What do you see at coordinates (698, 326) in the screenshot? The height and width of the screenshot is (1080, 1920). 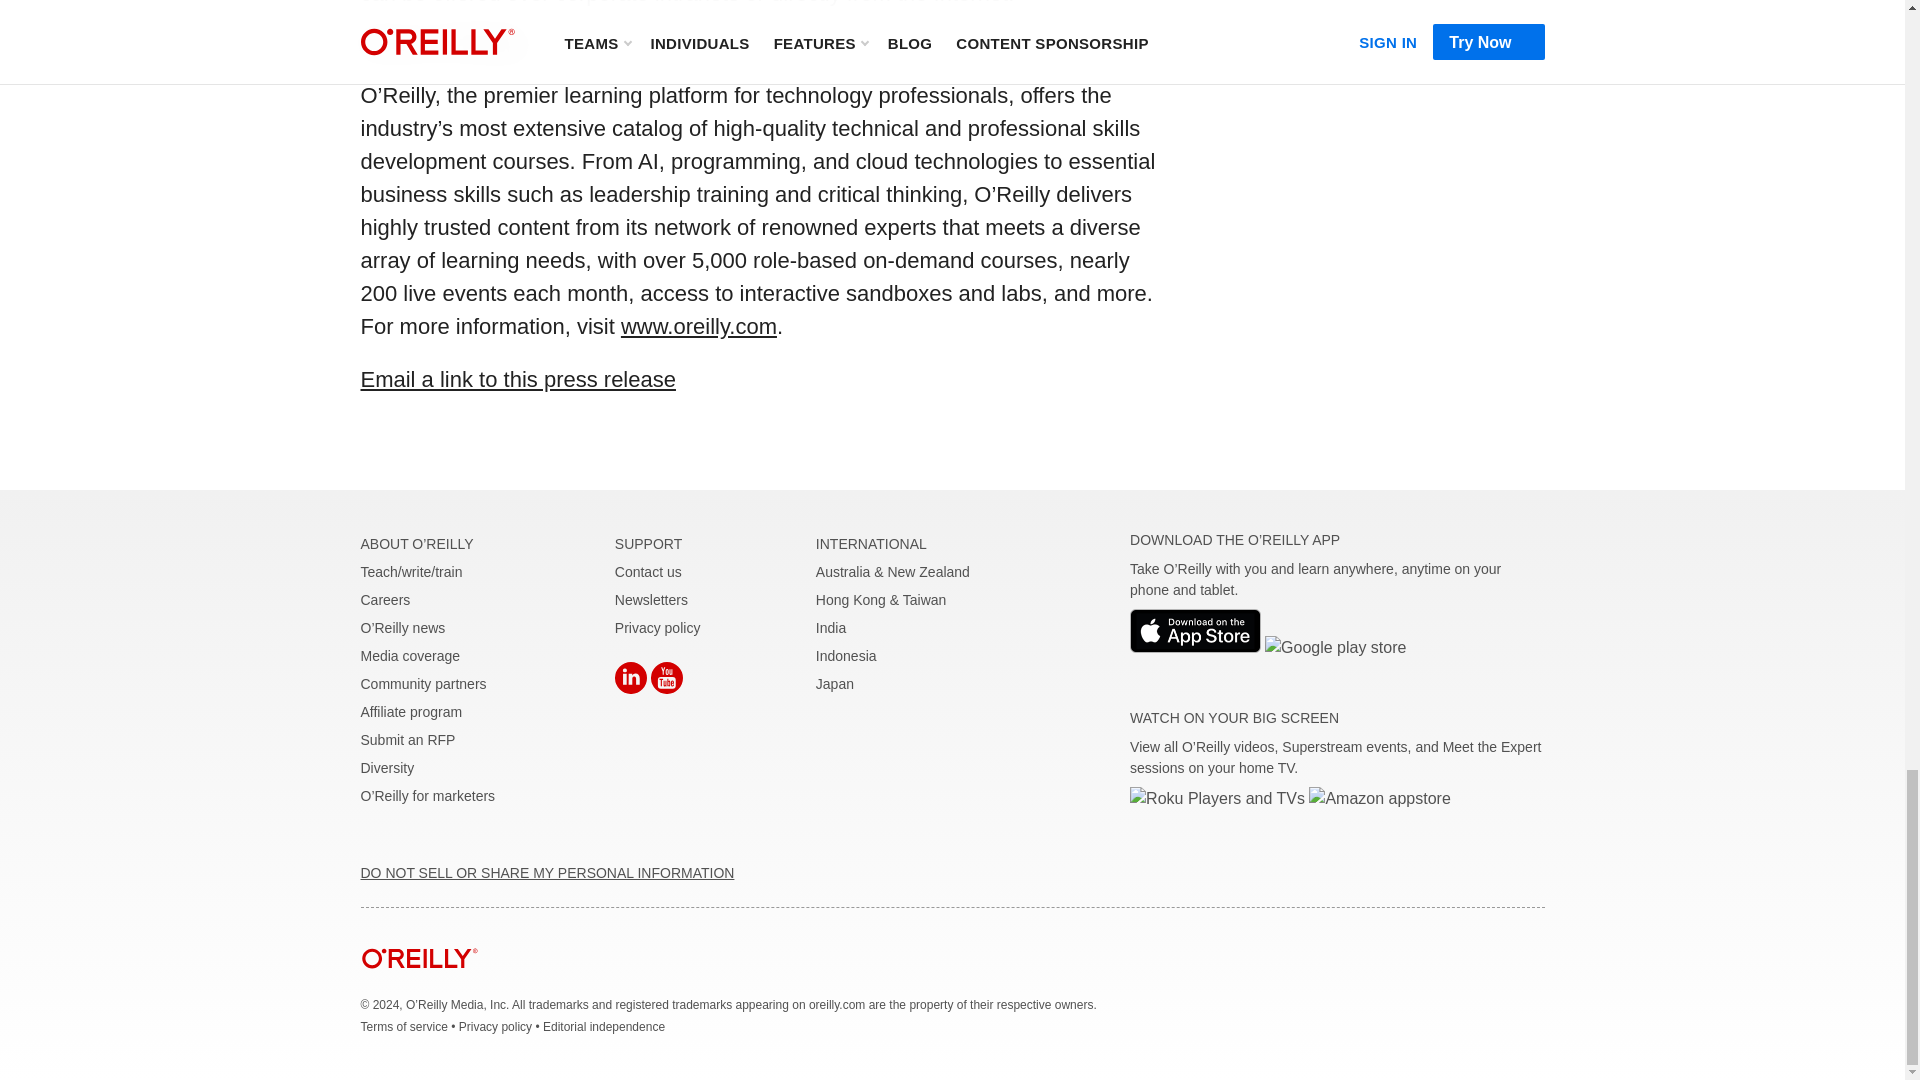 I see `www.oreilly.com` at bounding box center [698, 326].